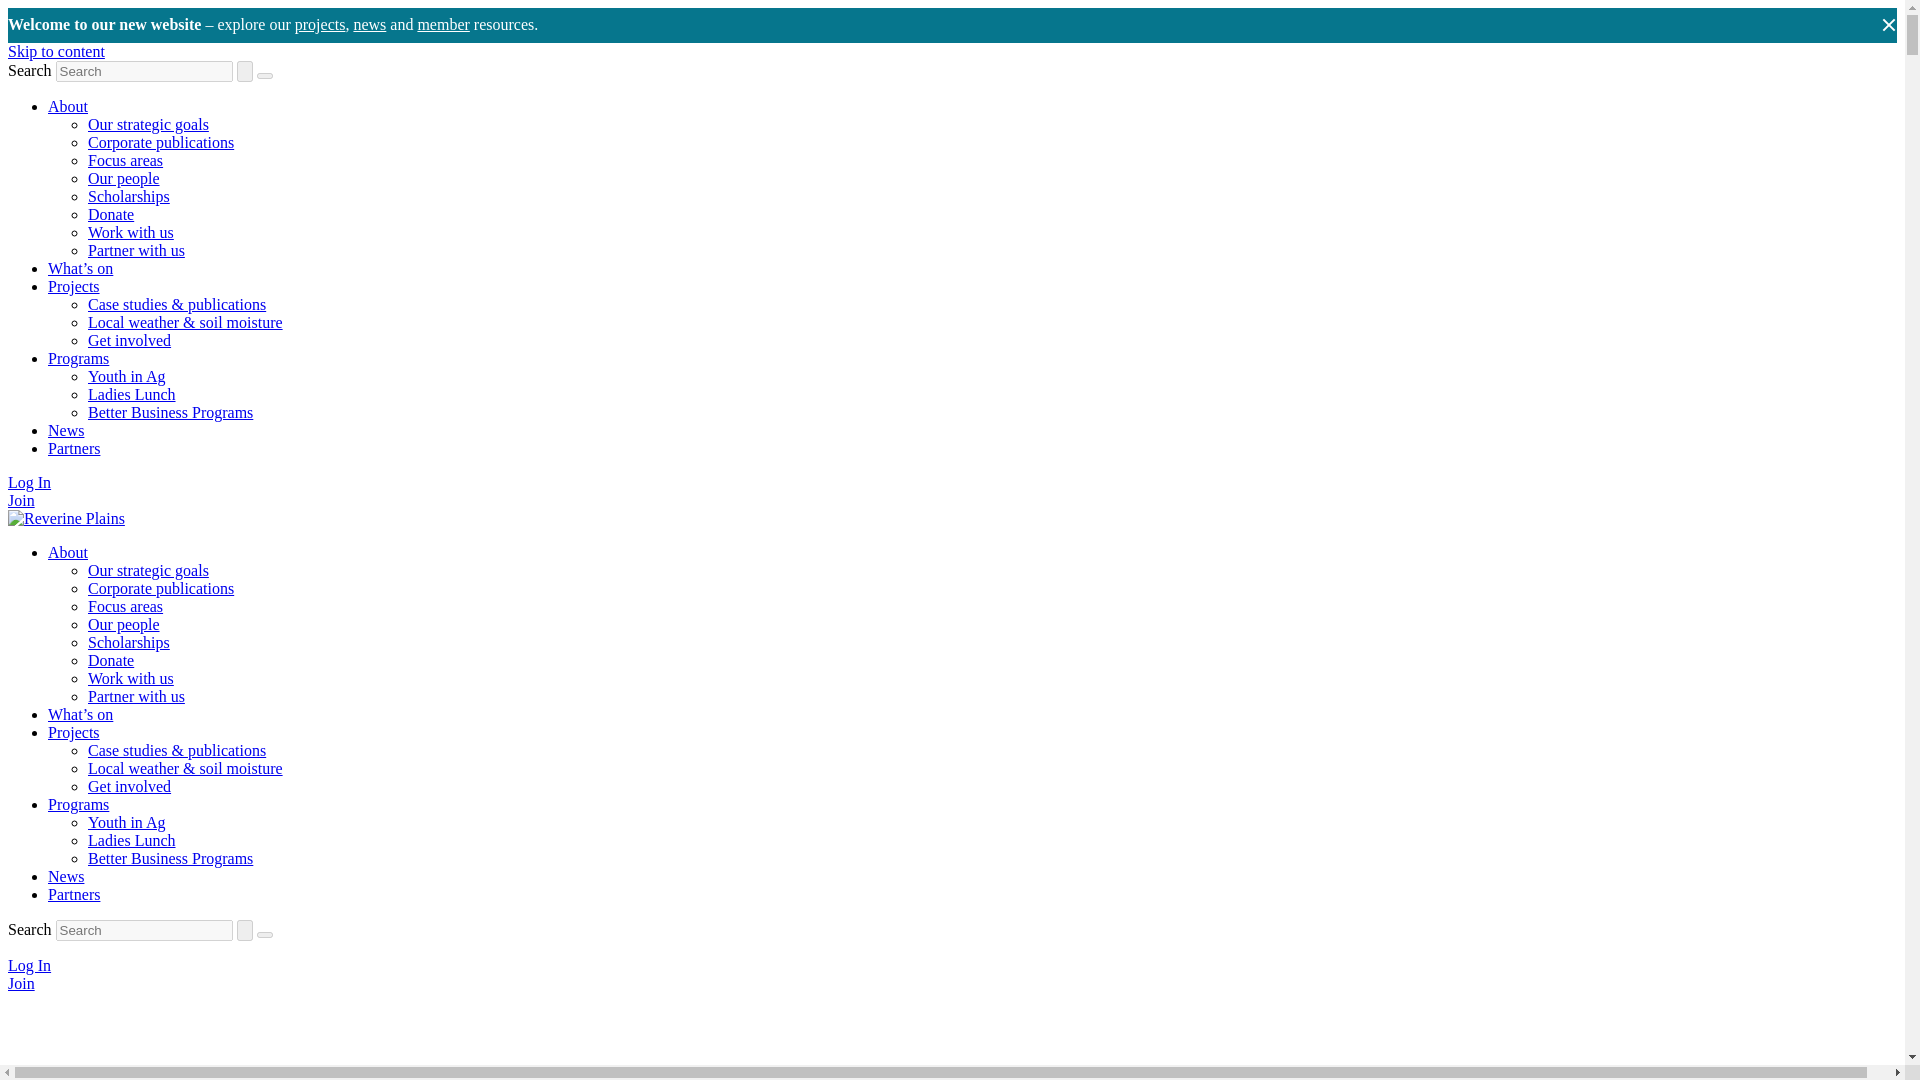 Image resolution: width=1920 pixels, height=1080 pixels. I want to click on member, so click(442, 24).